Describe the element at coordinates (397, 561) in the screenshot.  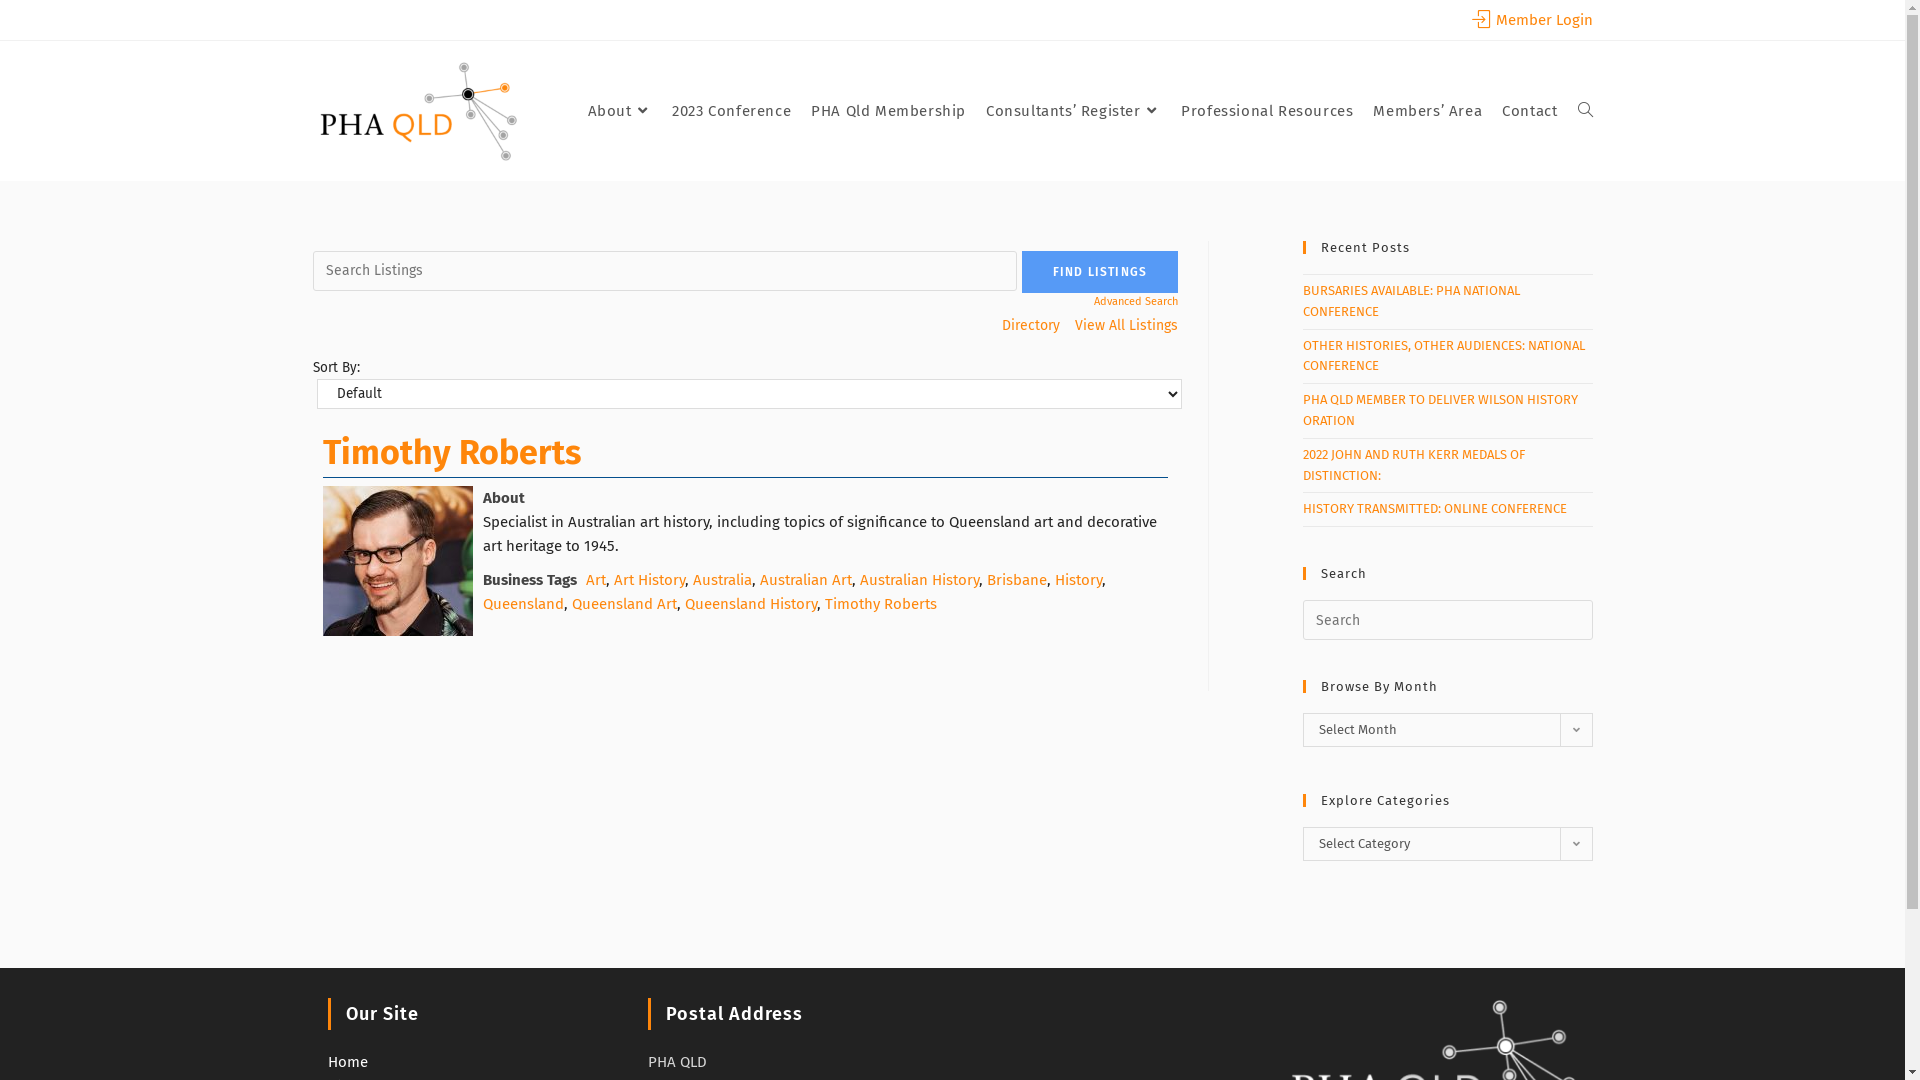
I see `Timothy Roberts` at that location.